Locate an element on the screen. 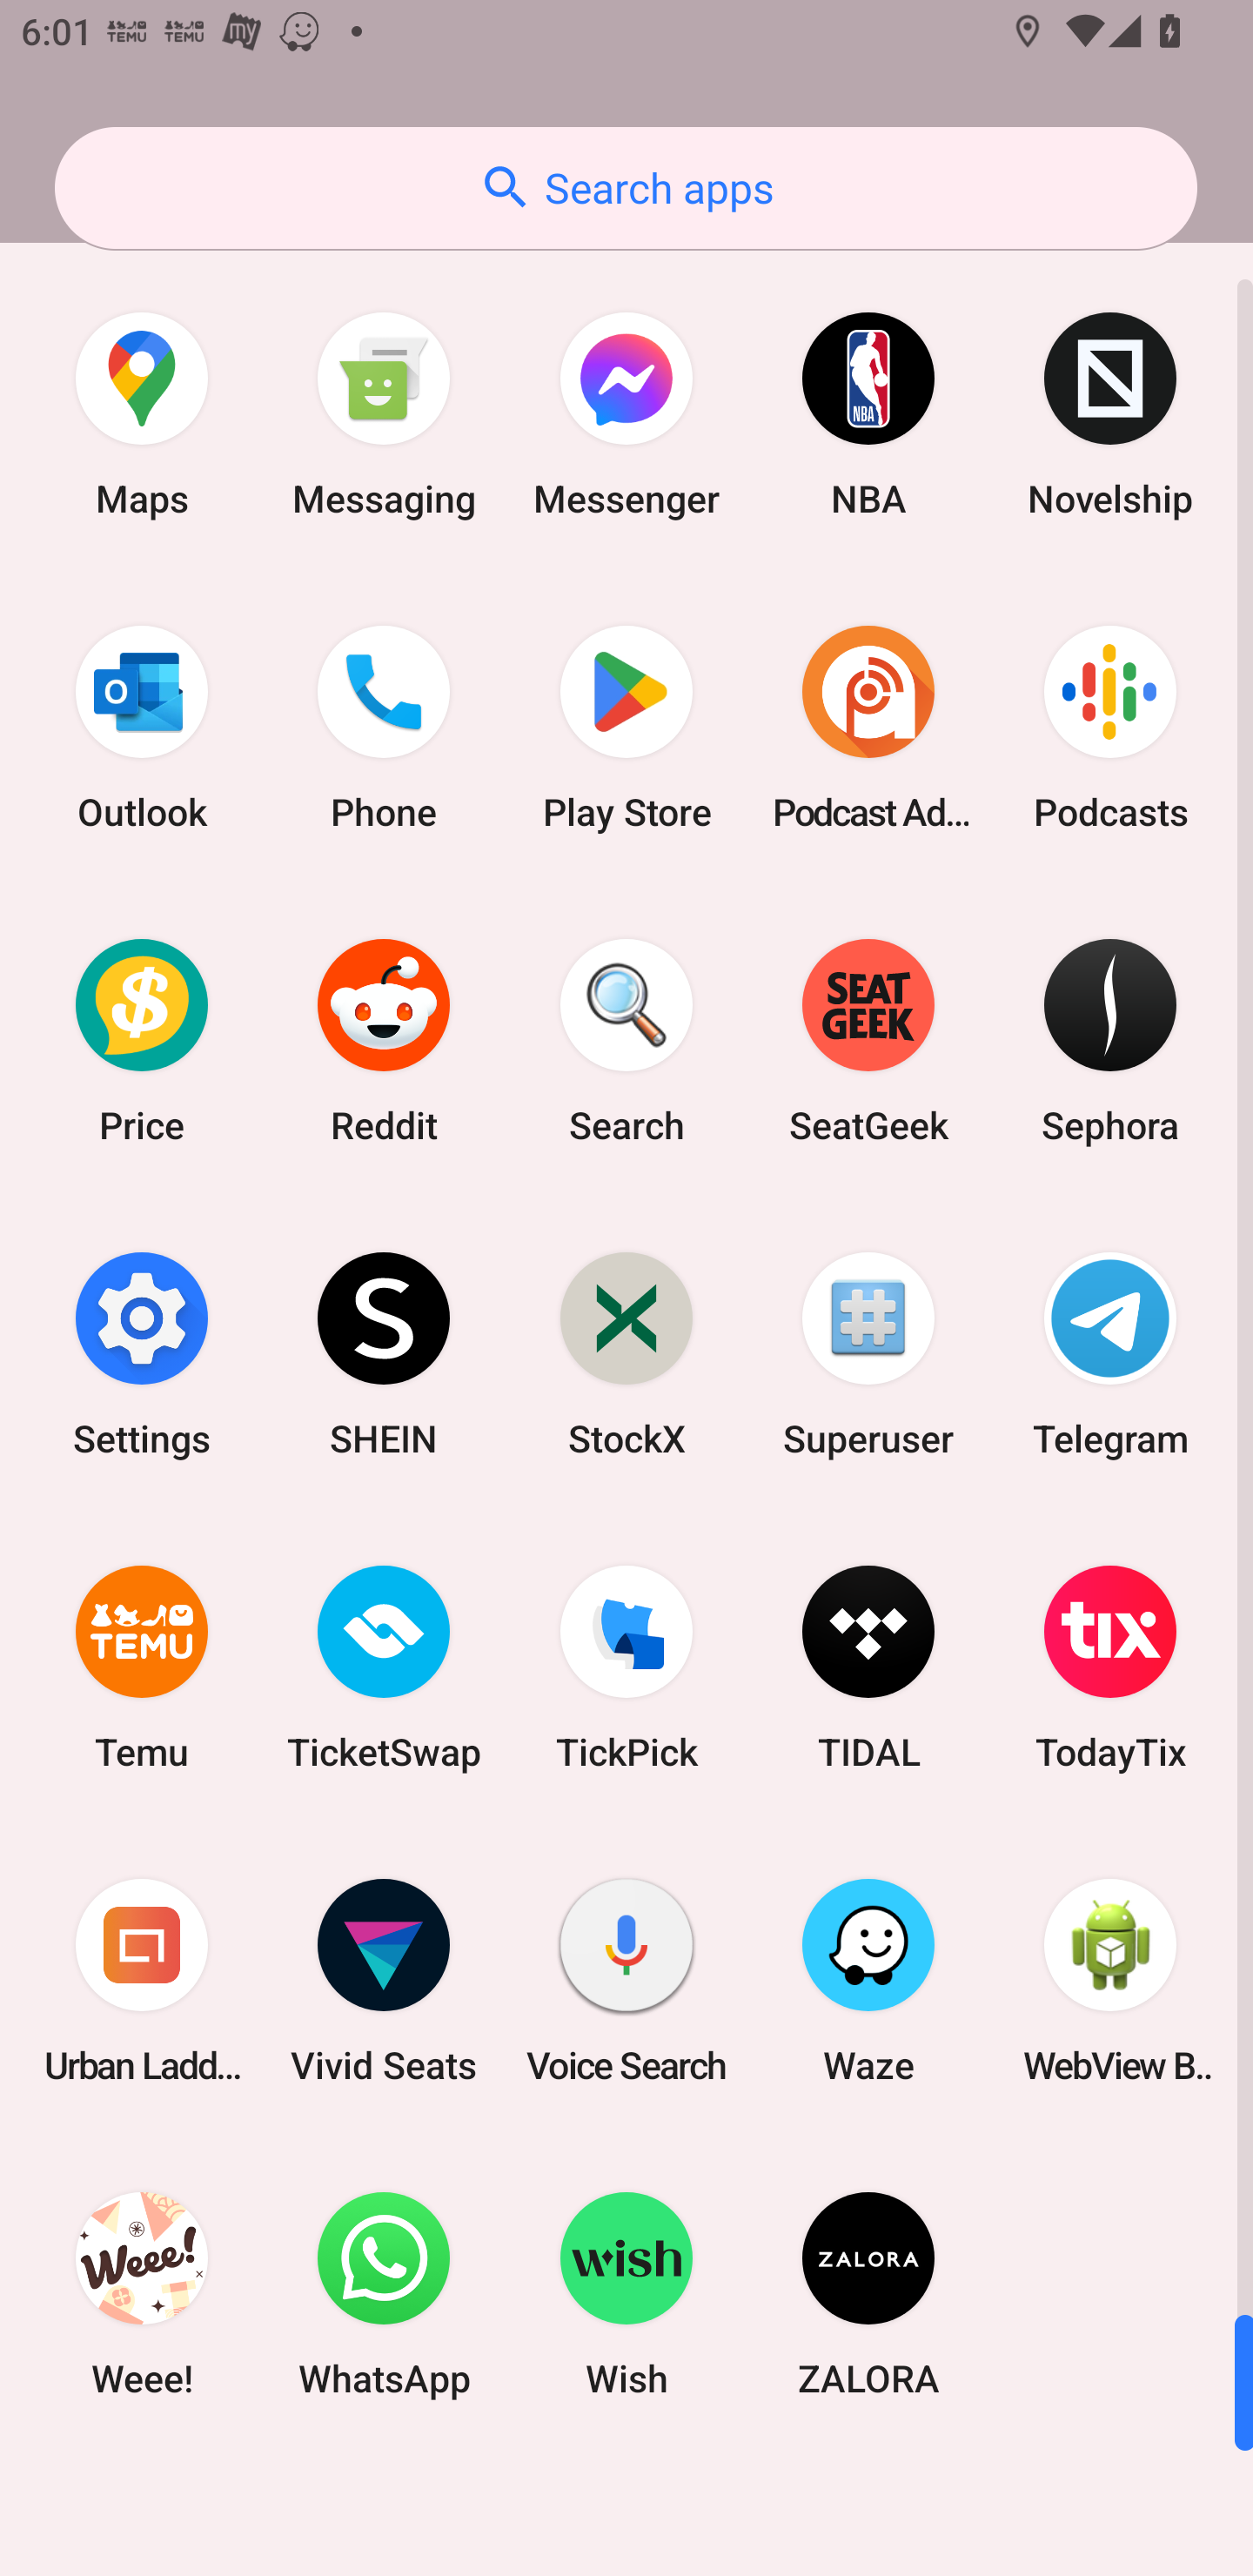 The height and width of the screenshot is (2576, 1253). Search is located at coordinates (626, 1041).